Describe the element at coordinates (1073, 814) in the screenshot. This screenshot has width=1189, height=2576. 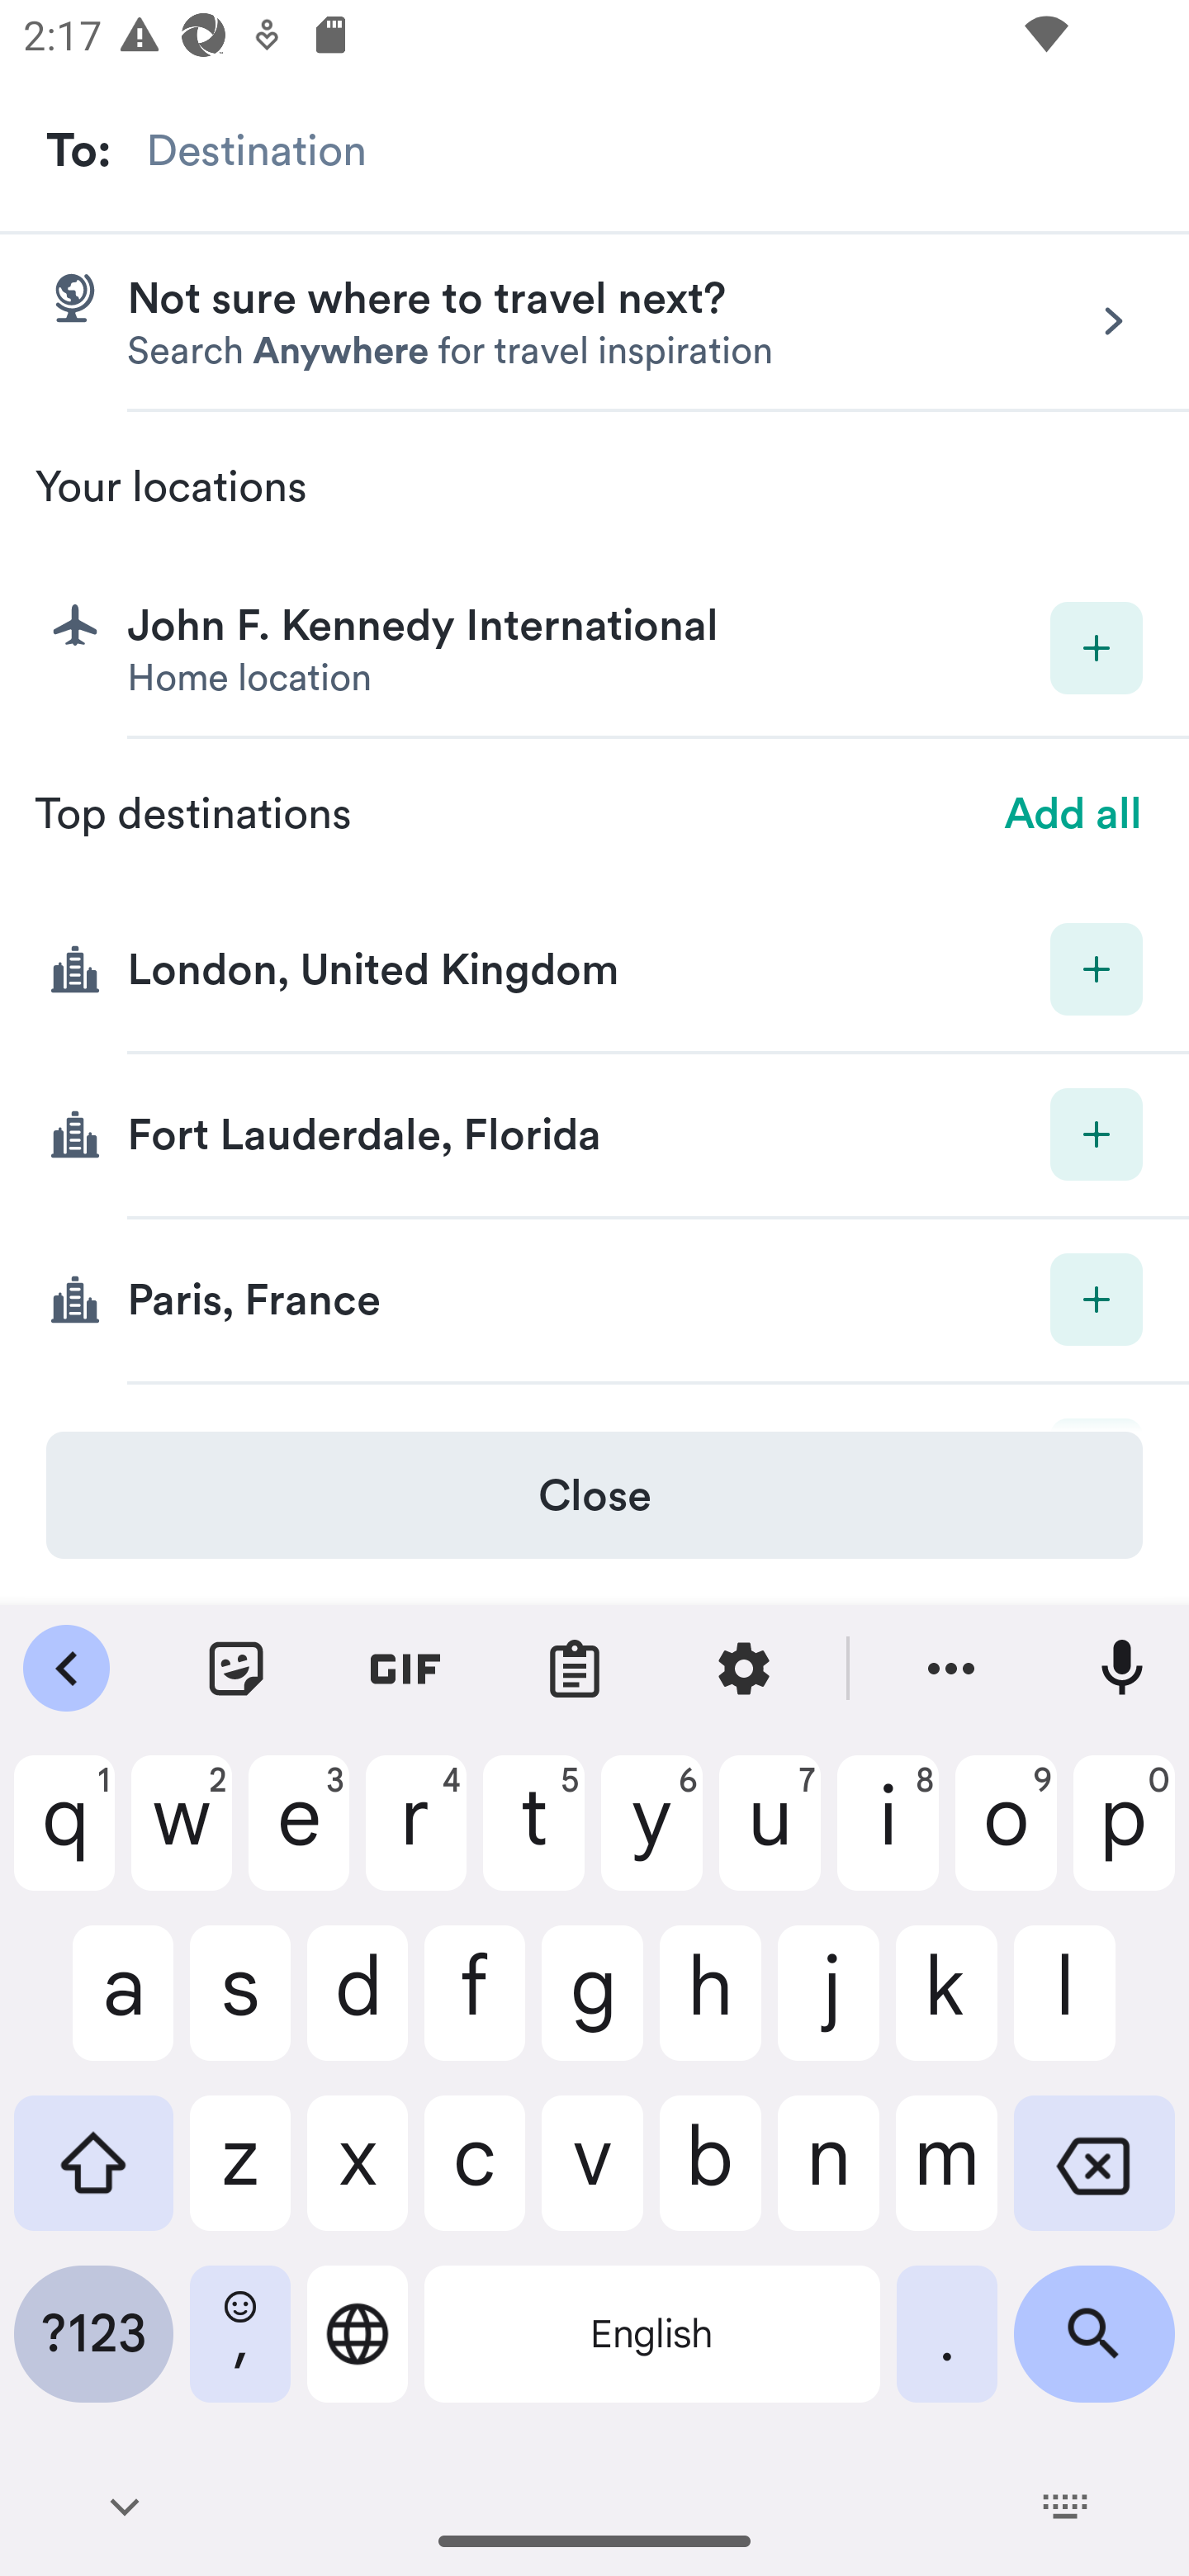
I see `Add all` at that location.